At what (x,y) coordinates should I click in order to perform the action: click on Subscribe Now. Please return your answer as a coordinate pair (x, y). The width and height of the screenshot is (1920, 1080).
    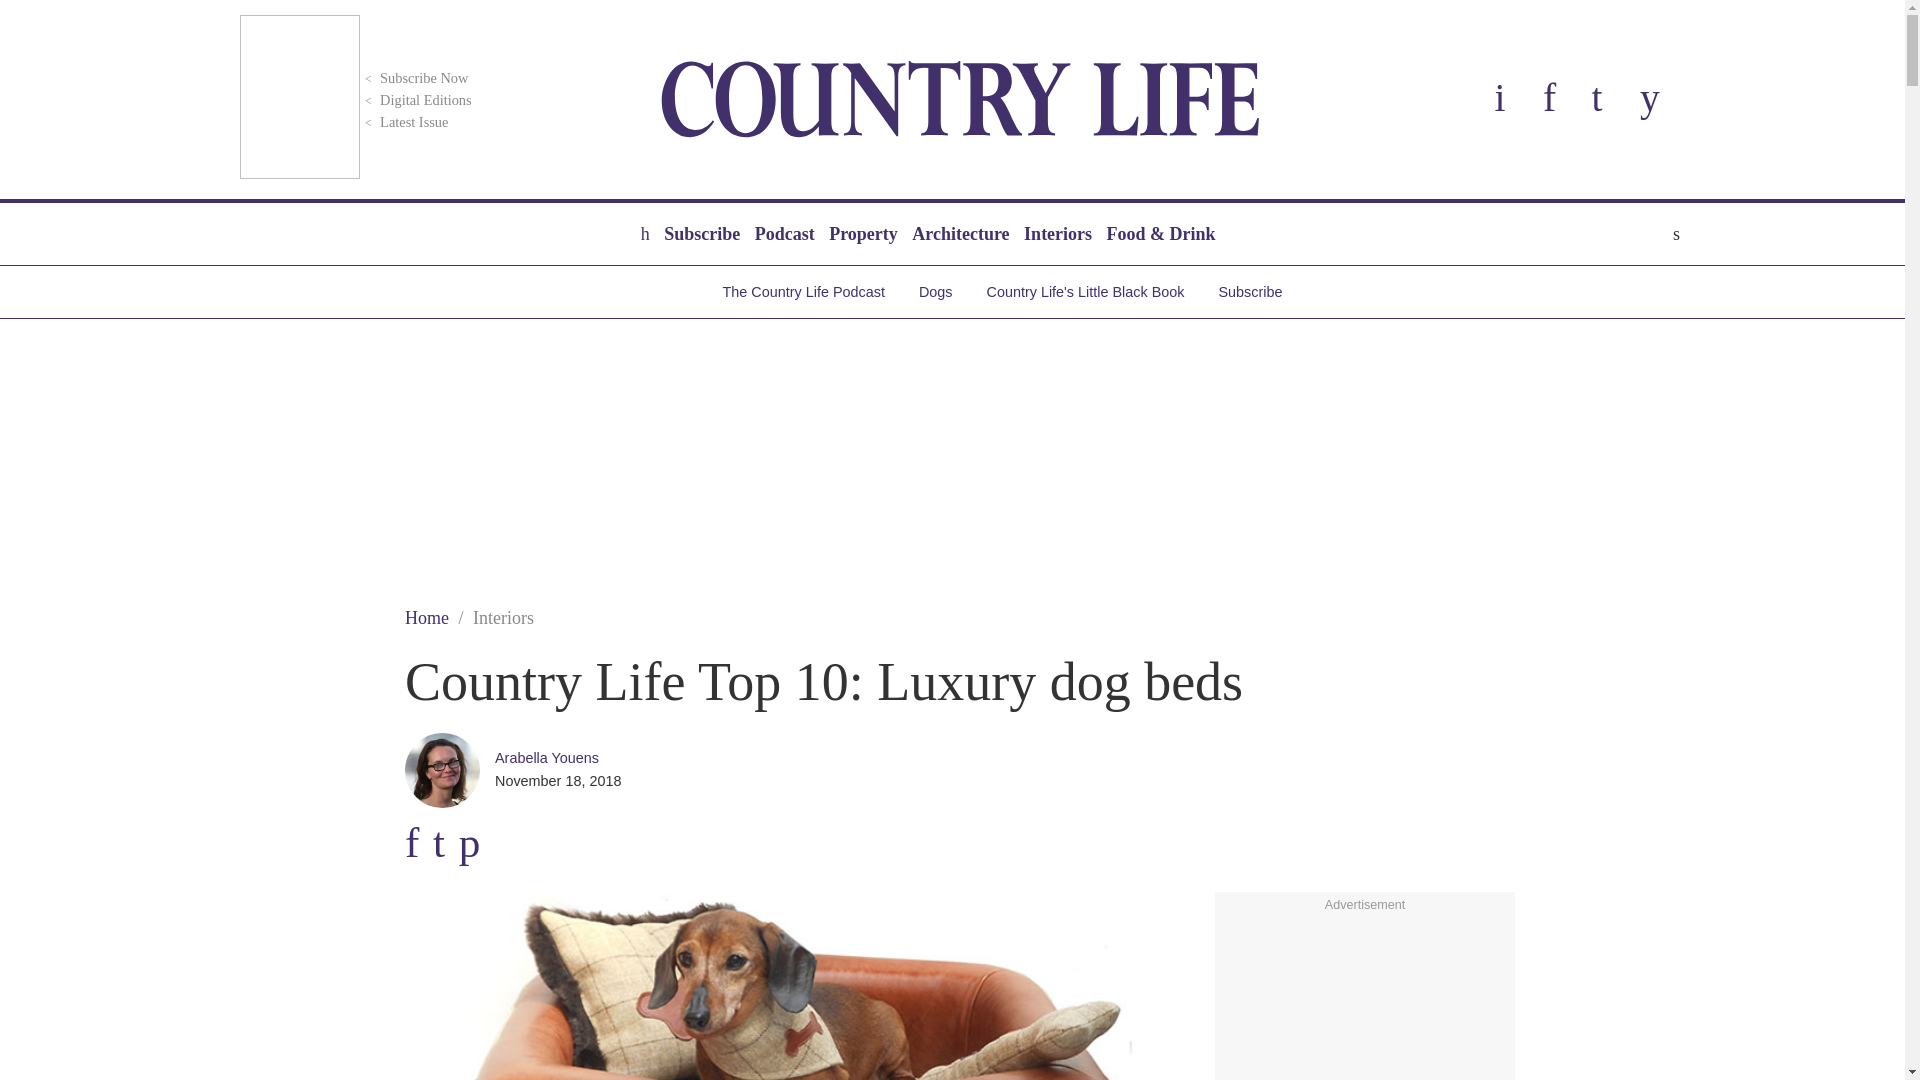
    Looking at the image, I should click on (414, 78).